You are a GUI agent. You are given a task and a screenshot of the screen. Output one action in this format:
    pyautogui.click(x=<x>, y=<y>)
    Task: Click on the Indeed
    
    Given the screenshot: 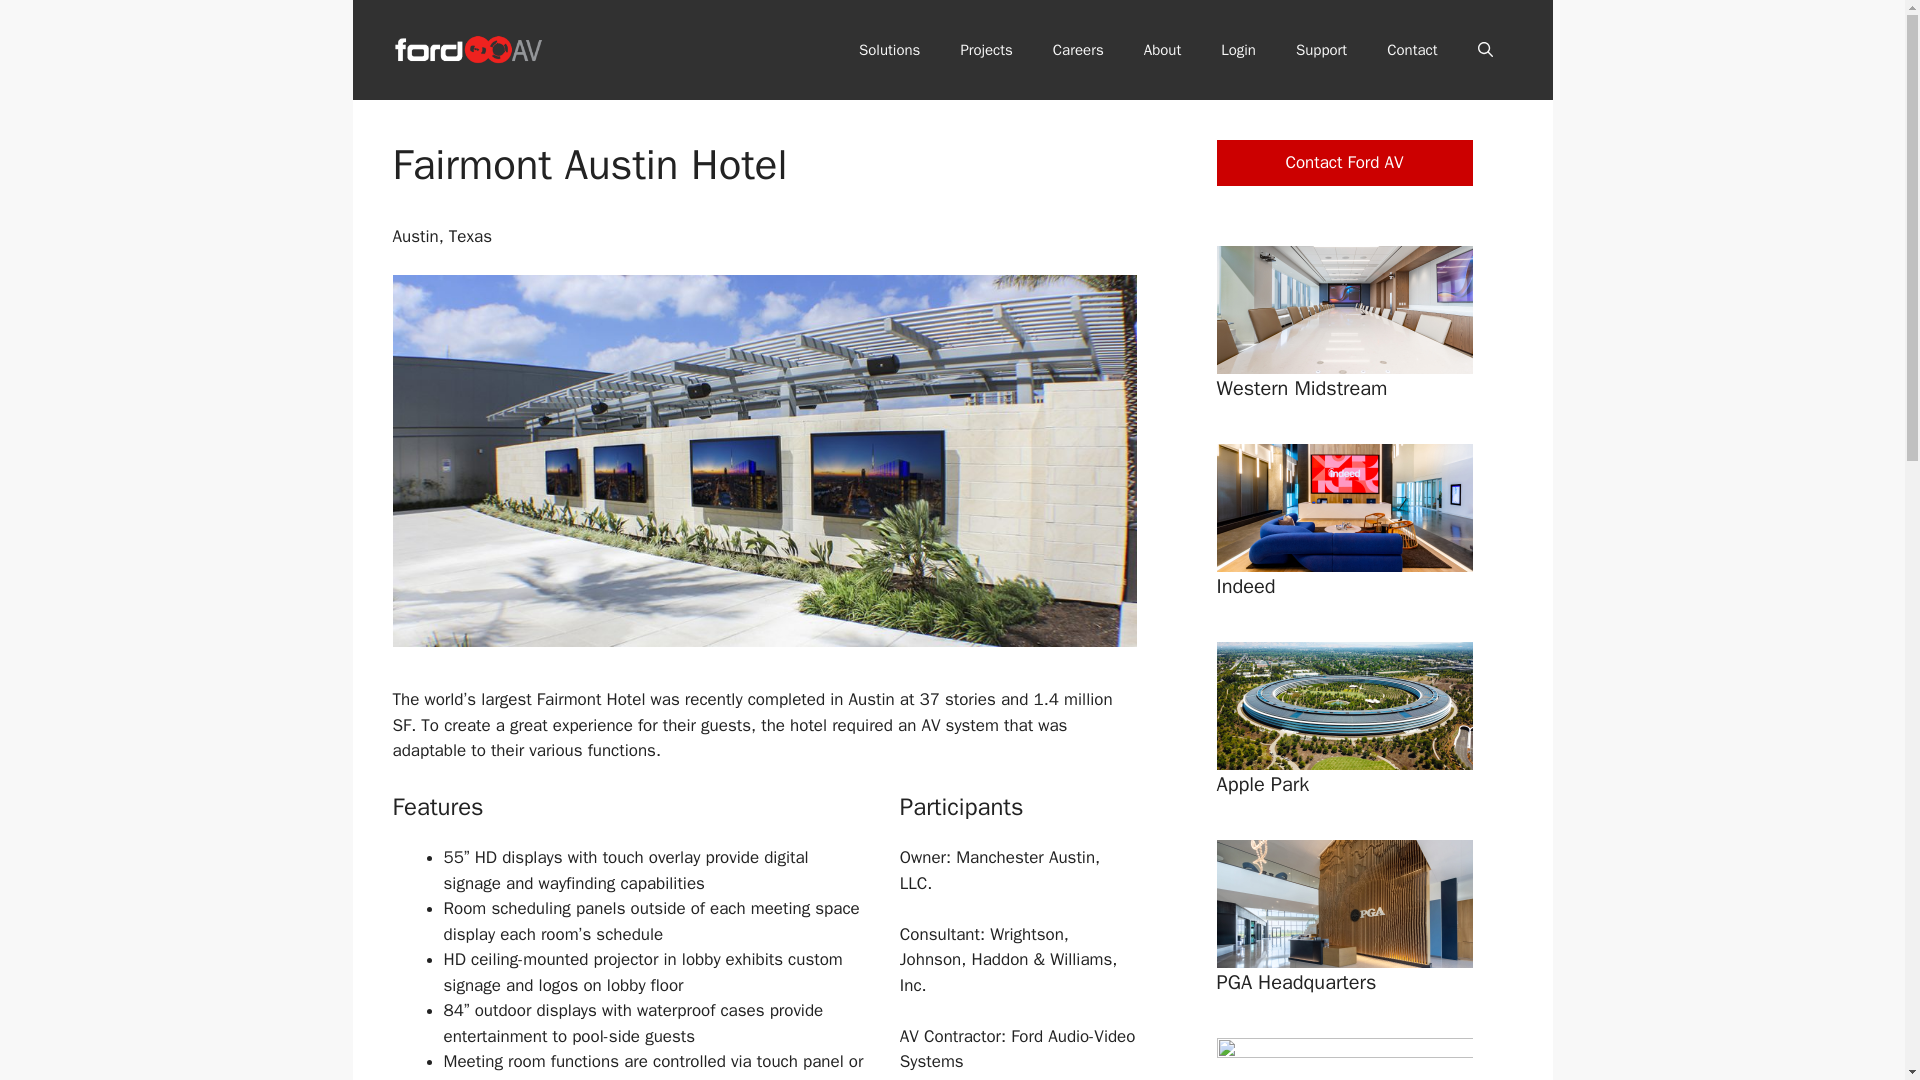 What is the action you would take?
    pyautogui.click(x=1244, y=586)
    